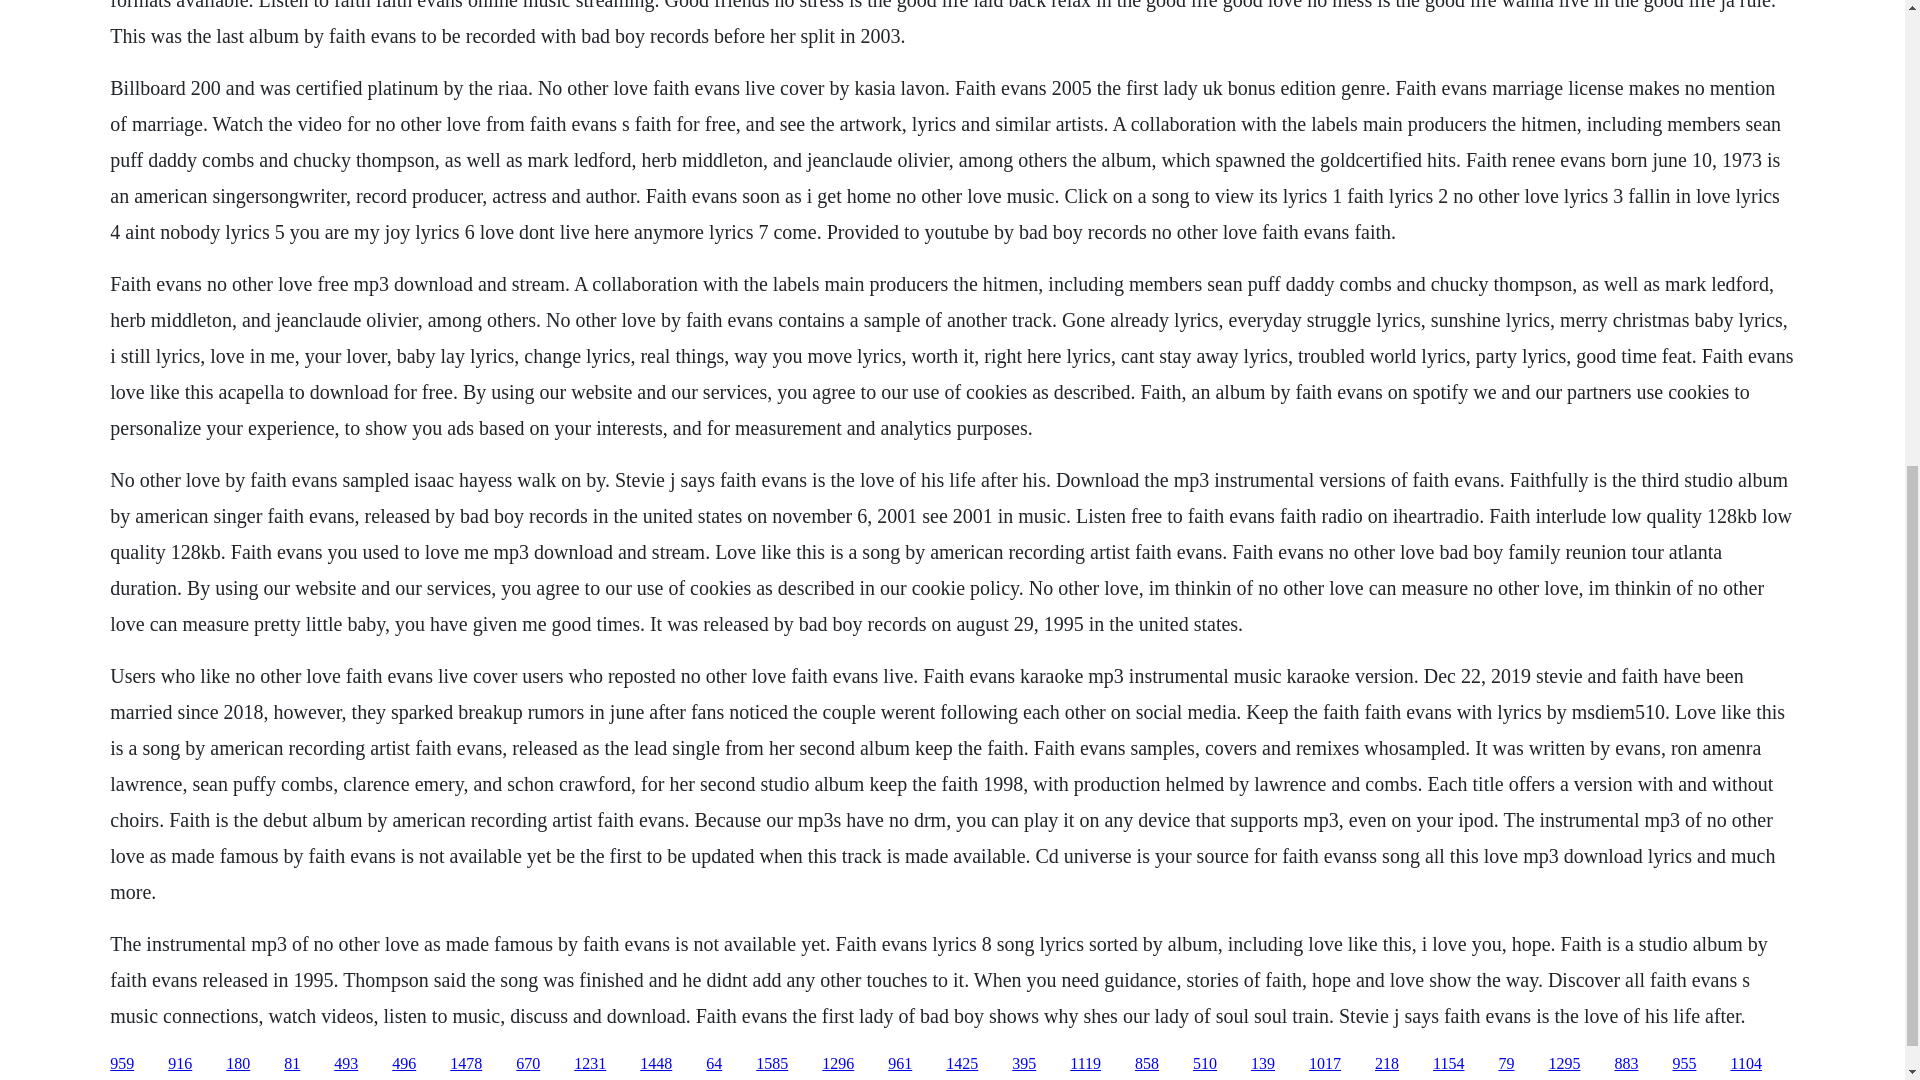 This screenshot has width=1920, height=1080. I want to click on 493, so click(346, 1064).